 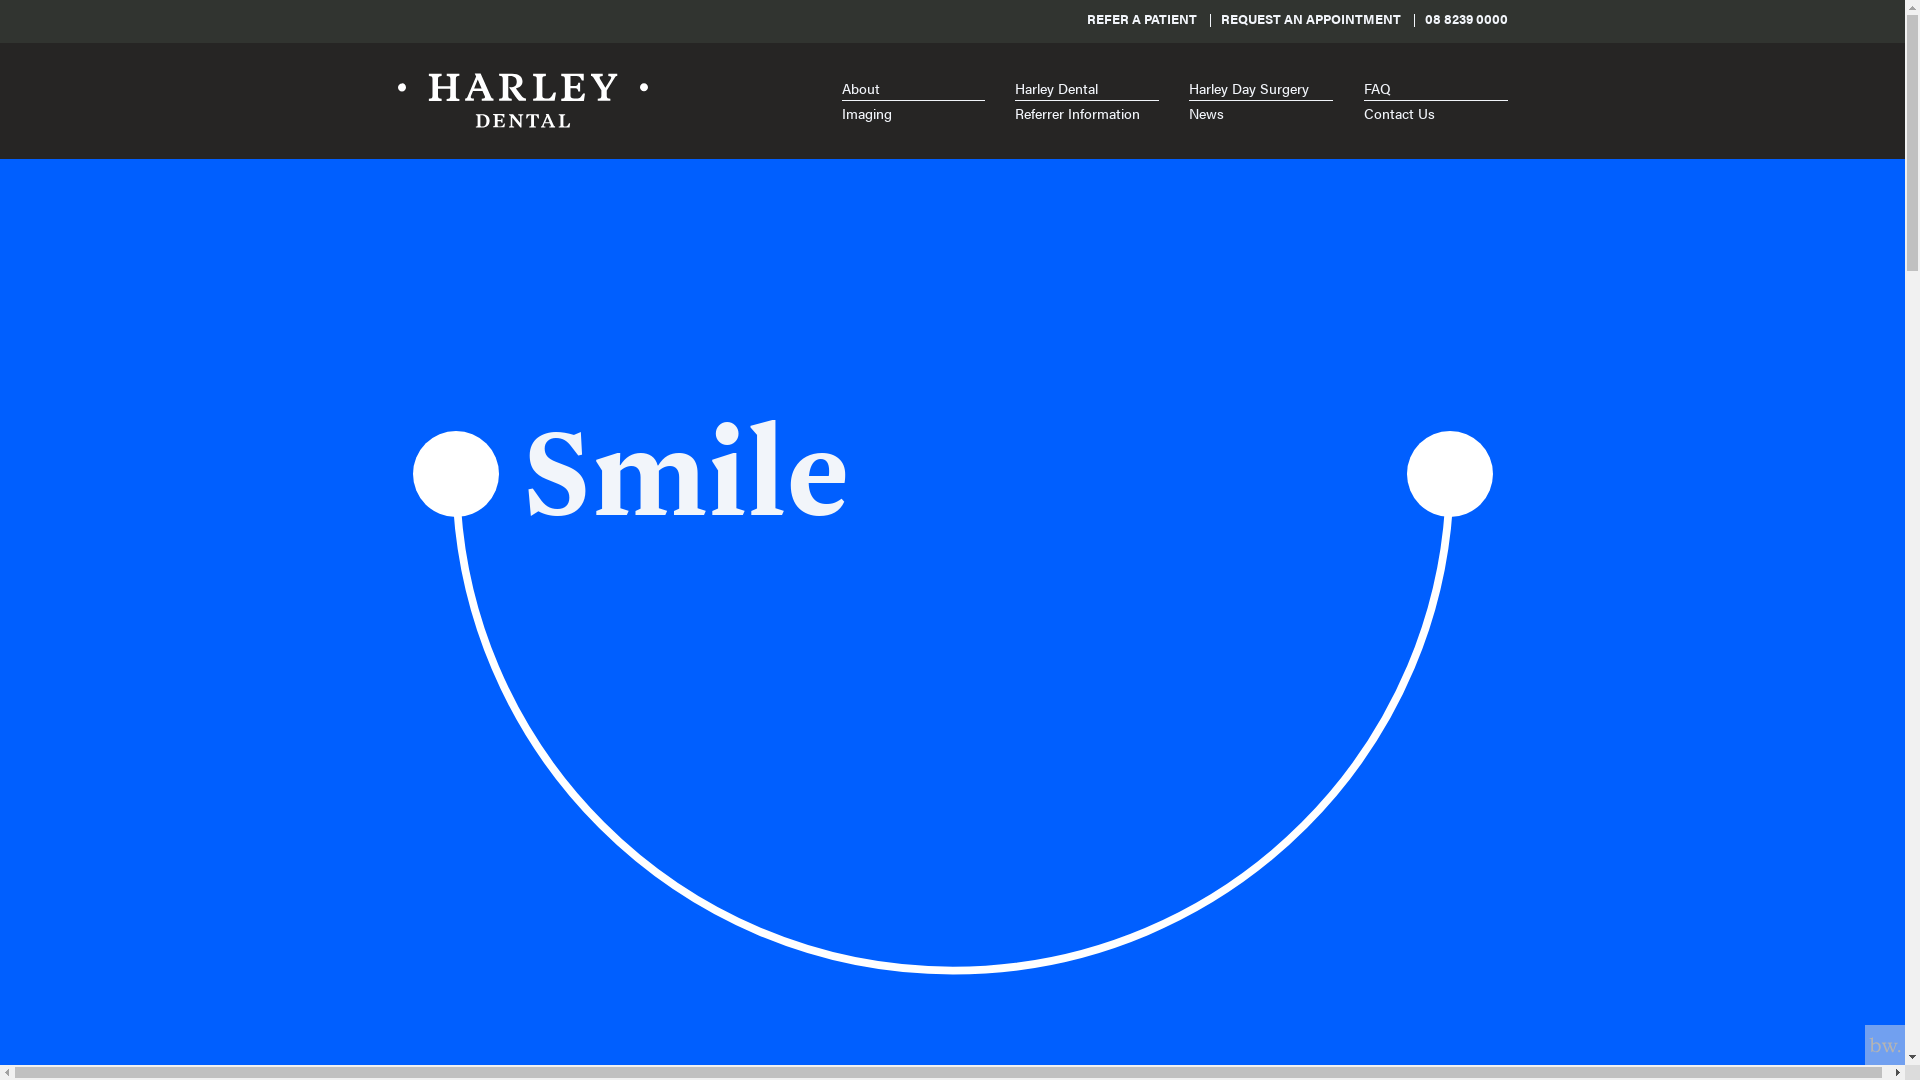 What do you see at coordinates (523, 101) in the screenshot?
I see `Harley Dental - Home` at bounding box center [523, 101].